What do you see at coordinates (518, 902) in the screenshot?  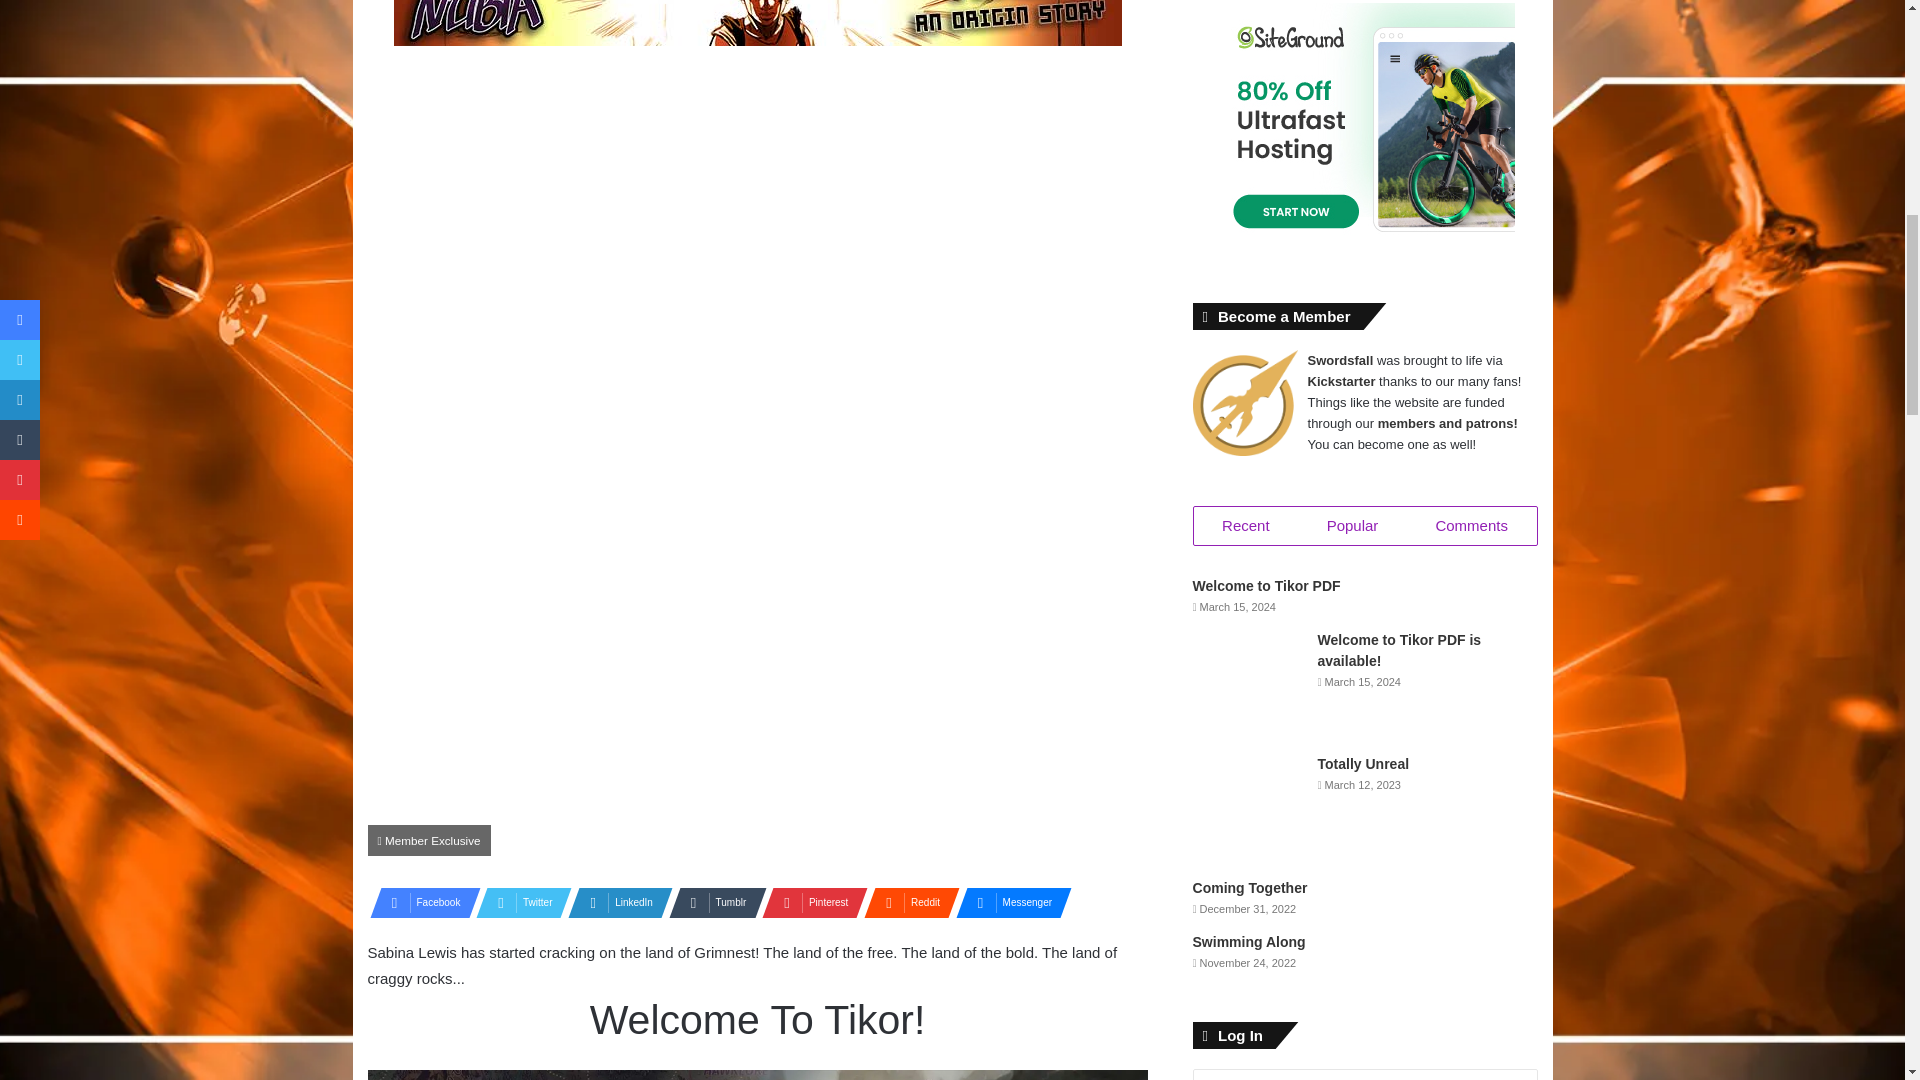 I see `Twitter` at bounding box center [518, 902].